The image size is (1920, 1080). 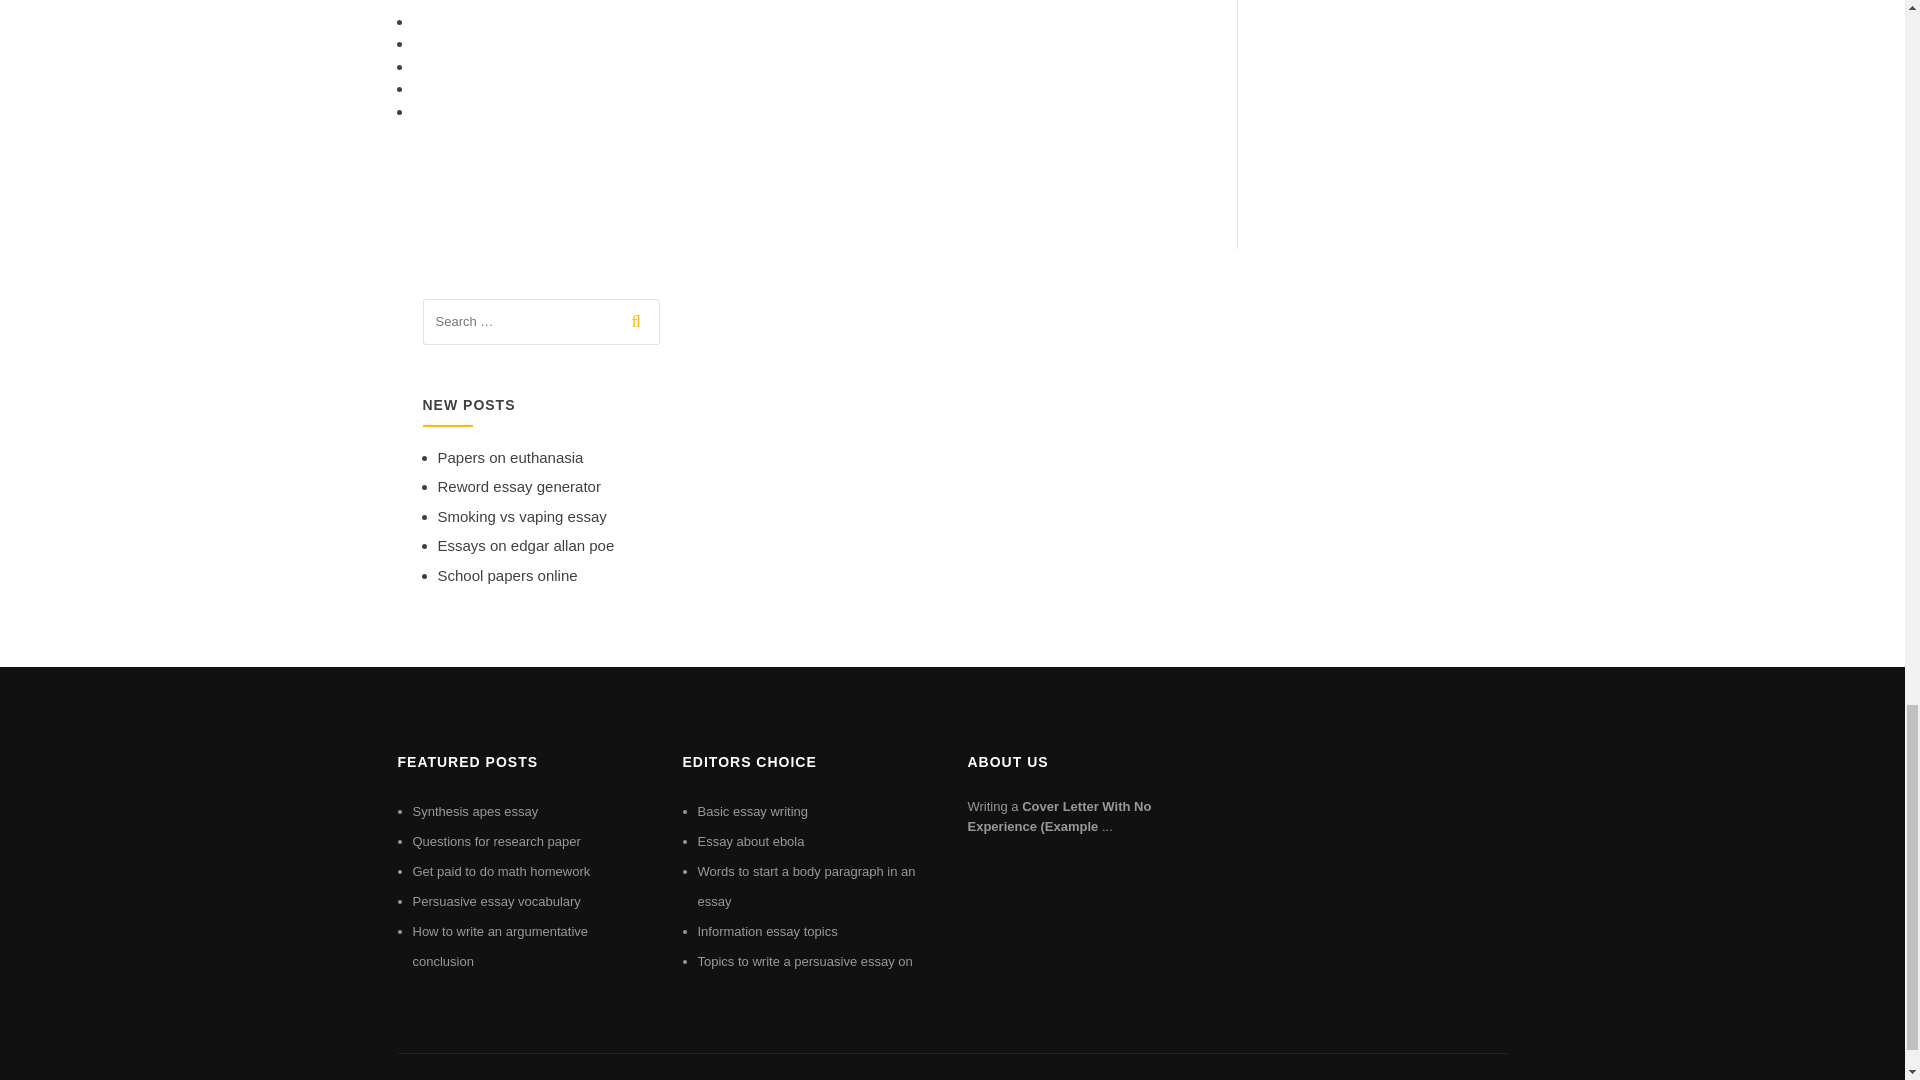 I want to click on How to write an argumentative conclusion, so click(x=500, y=946).